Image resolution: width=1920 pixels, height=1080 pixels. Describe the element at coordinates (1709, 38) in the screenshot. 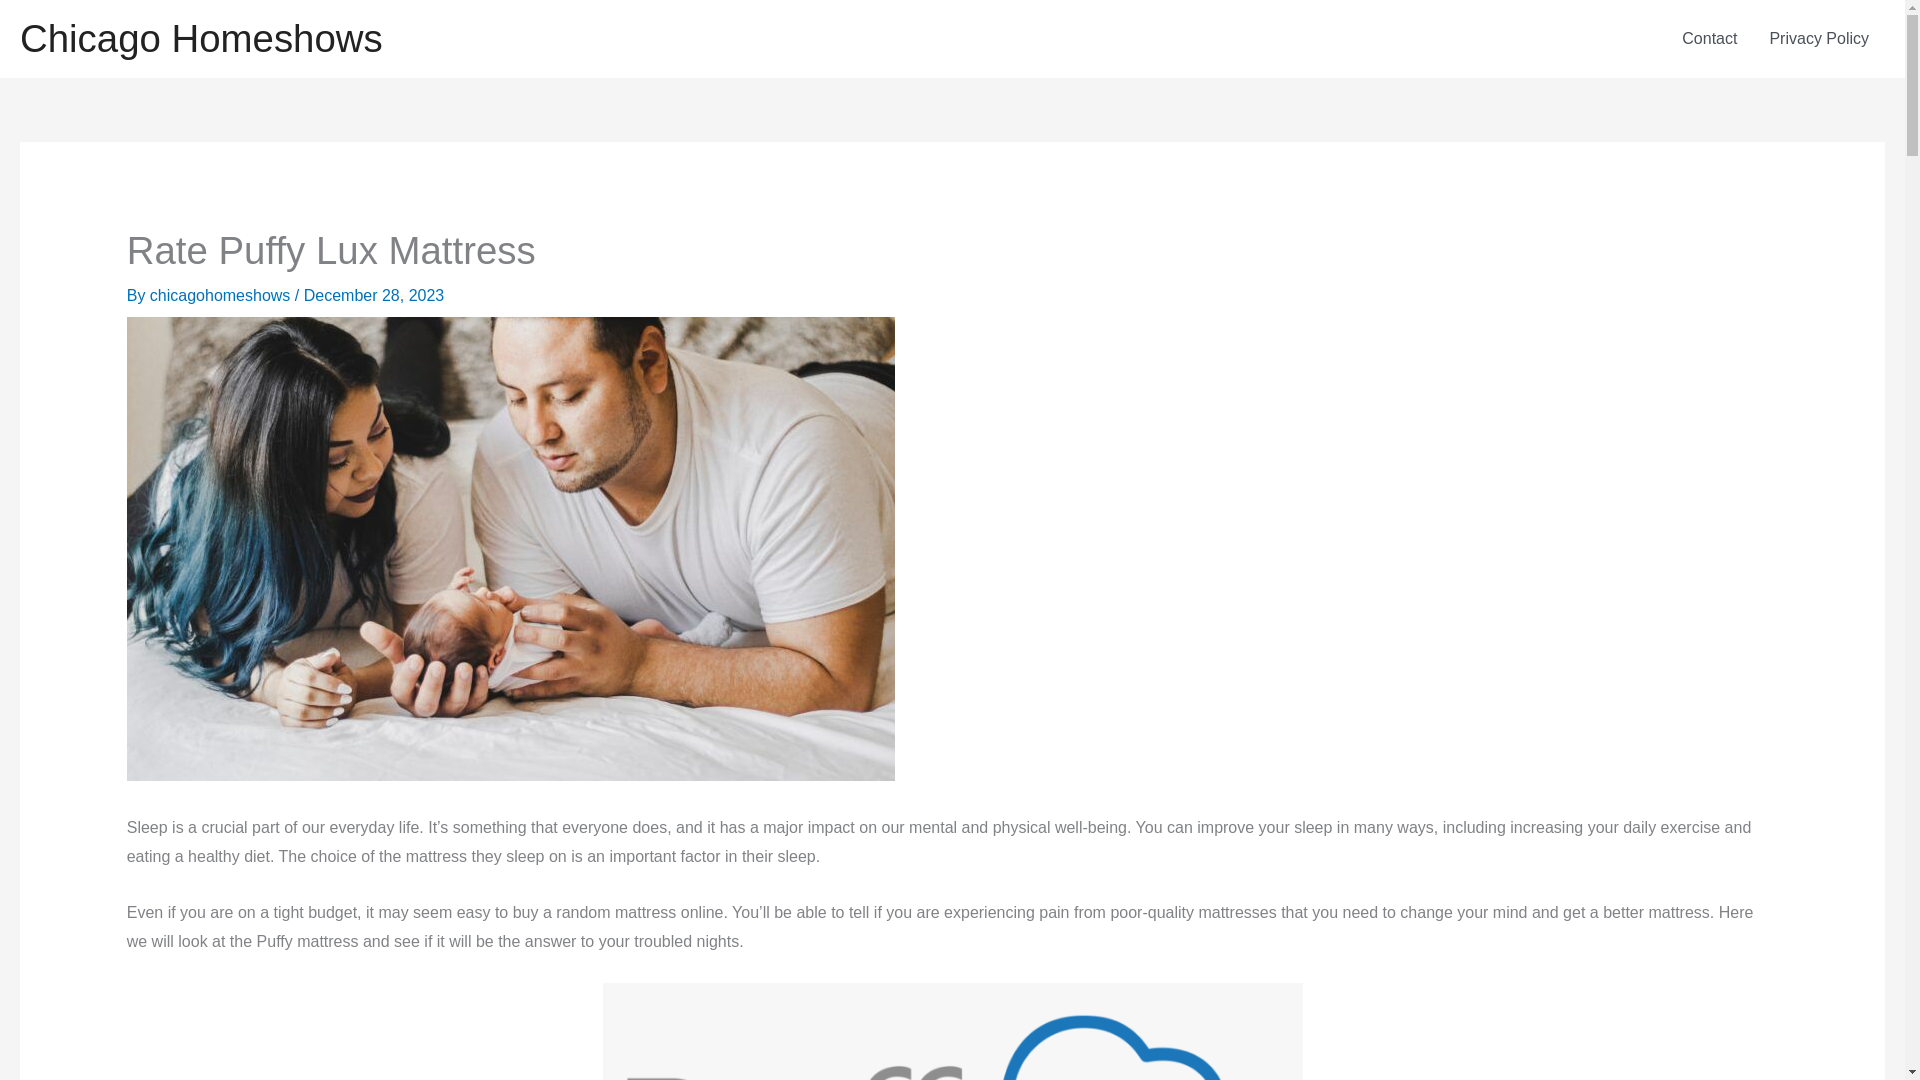

I see `Contact` at that location.